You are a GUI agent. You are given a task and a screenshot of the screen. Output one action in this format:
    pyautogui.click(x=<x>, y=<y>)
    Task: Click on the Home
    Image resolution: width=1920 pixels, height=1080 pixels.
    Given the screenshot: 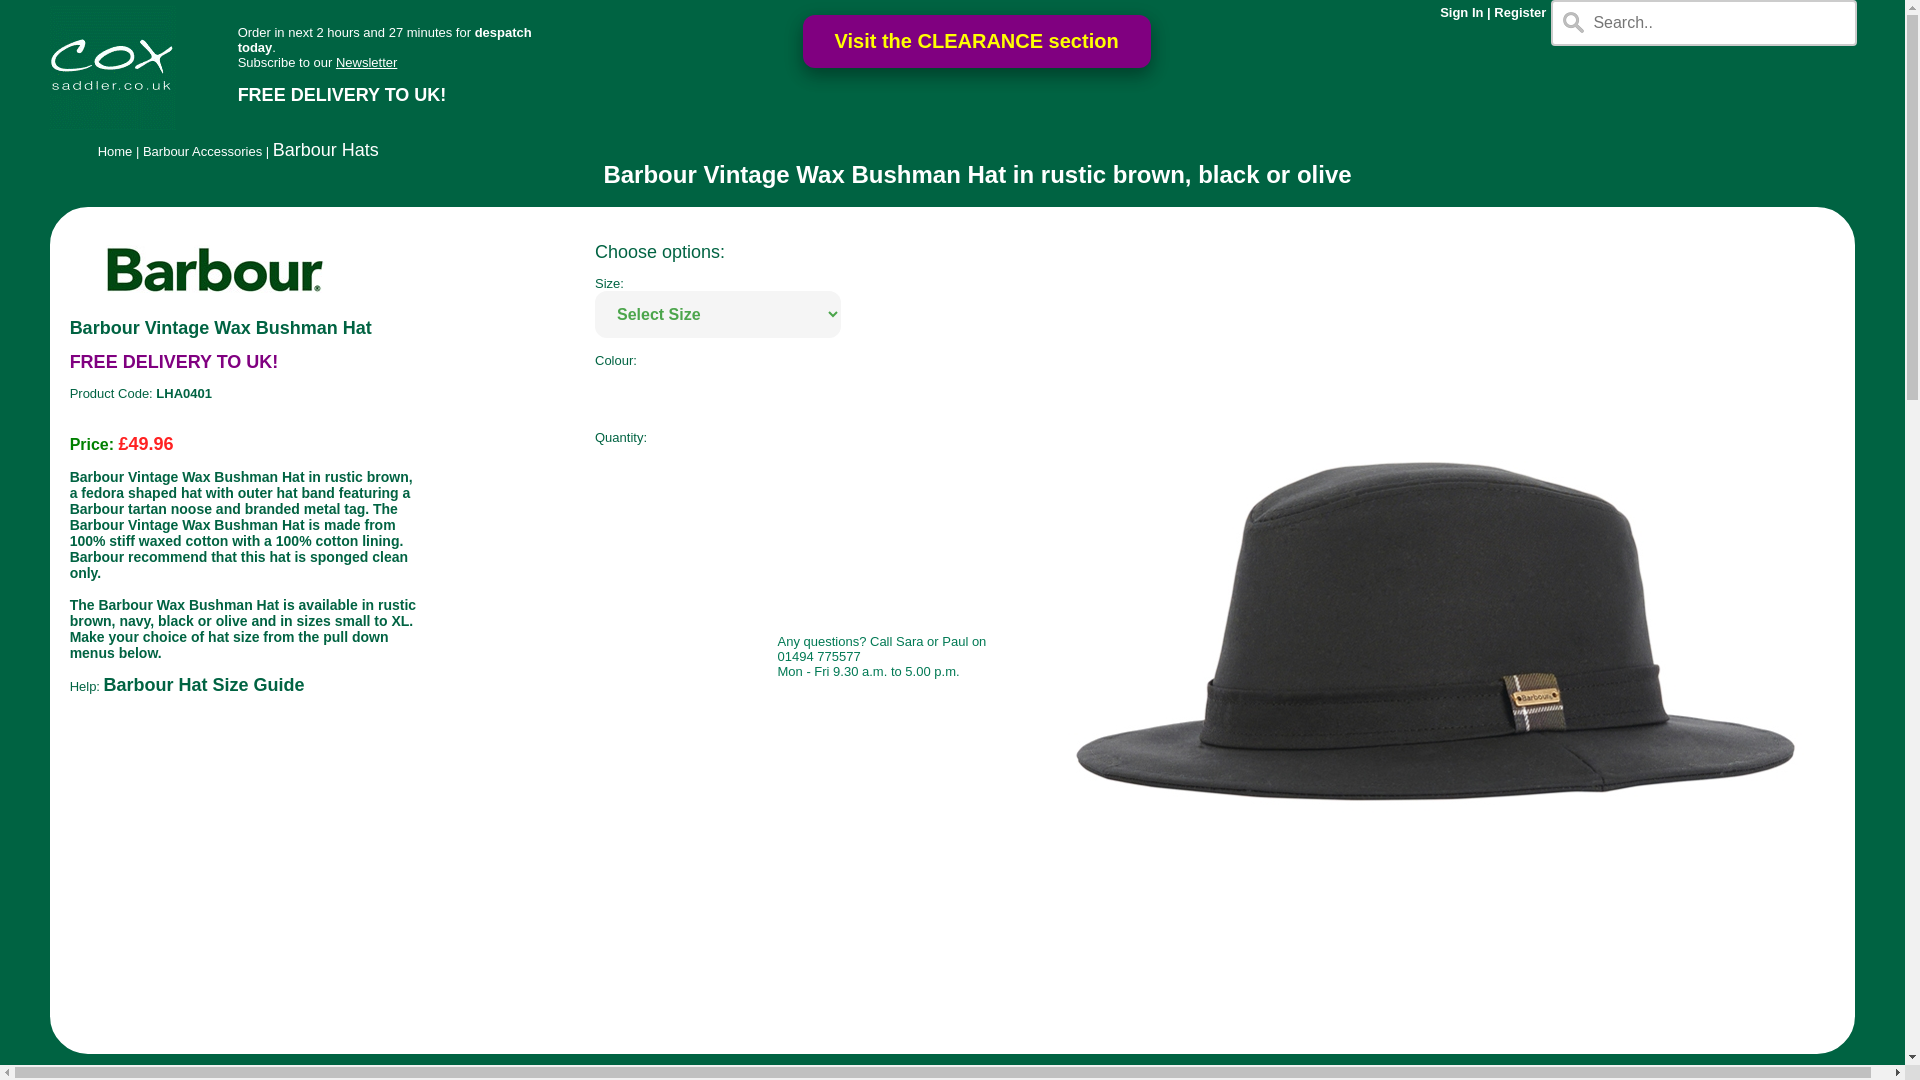 What is the action you would take?
    pyautogui.click(x=114, y=150)
    